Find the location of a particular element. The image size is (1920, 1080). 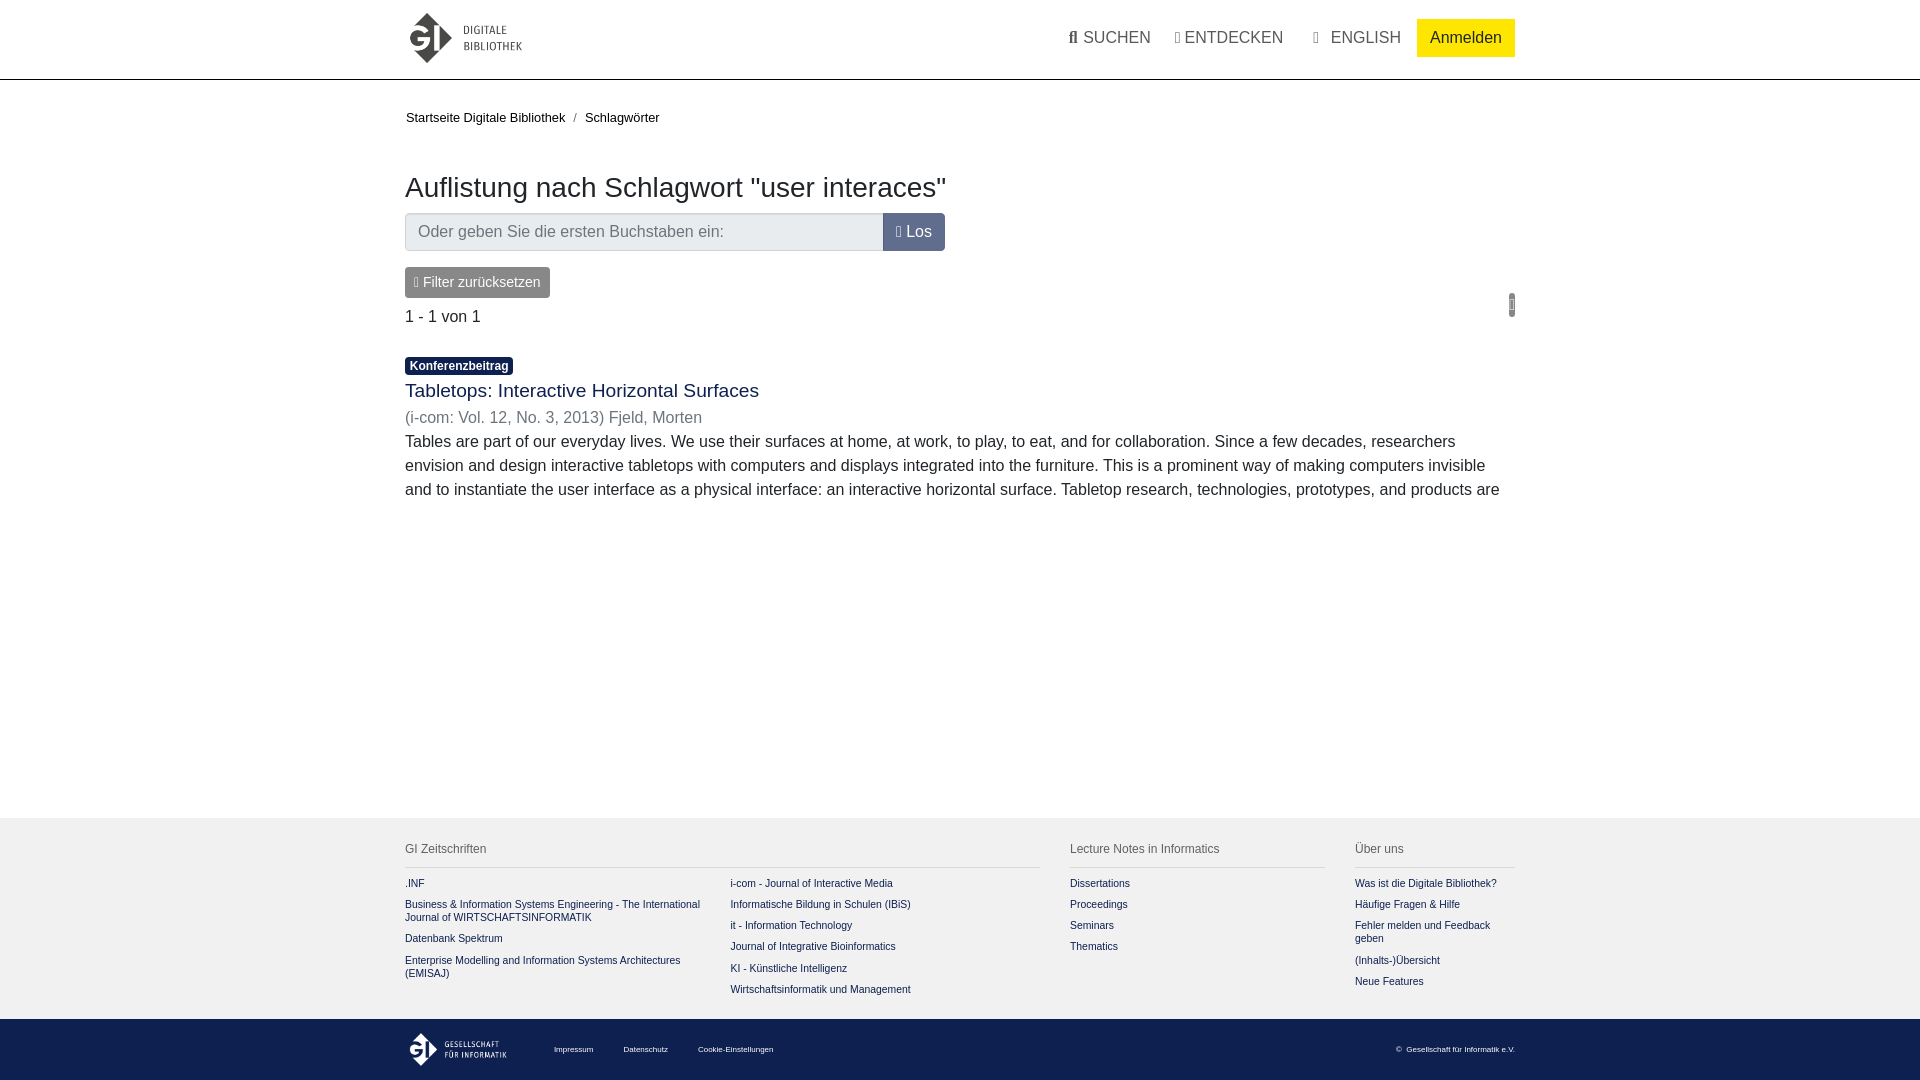

Datenbank Spektrum is located at coordinates (454, 938).